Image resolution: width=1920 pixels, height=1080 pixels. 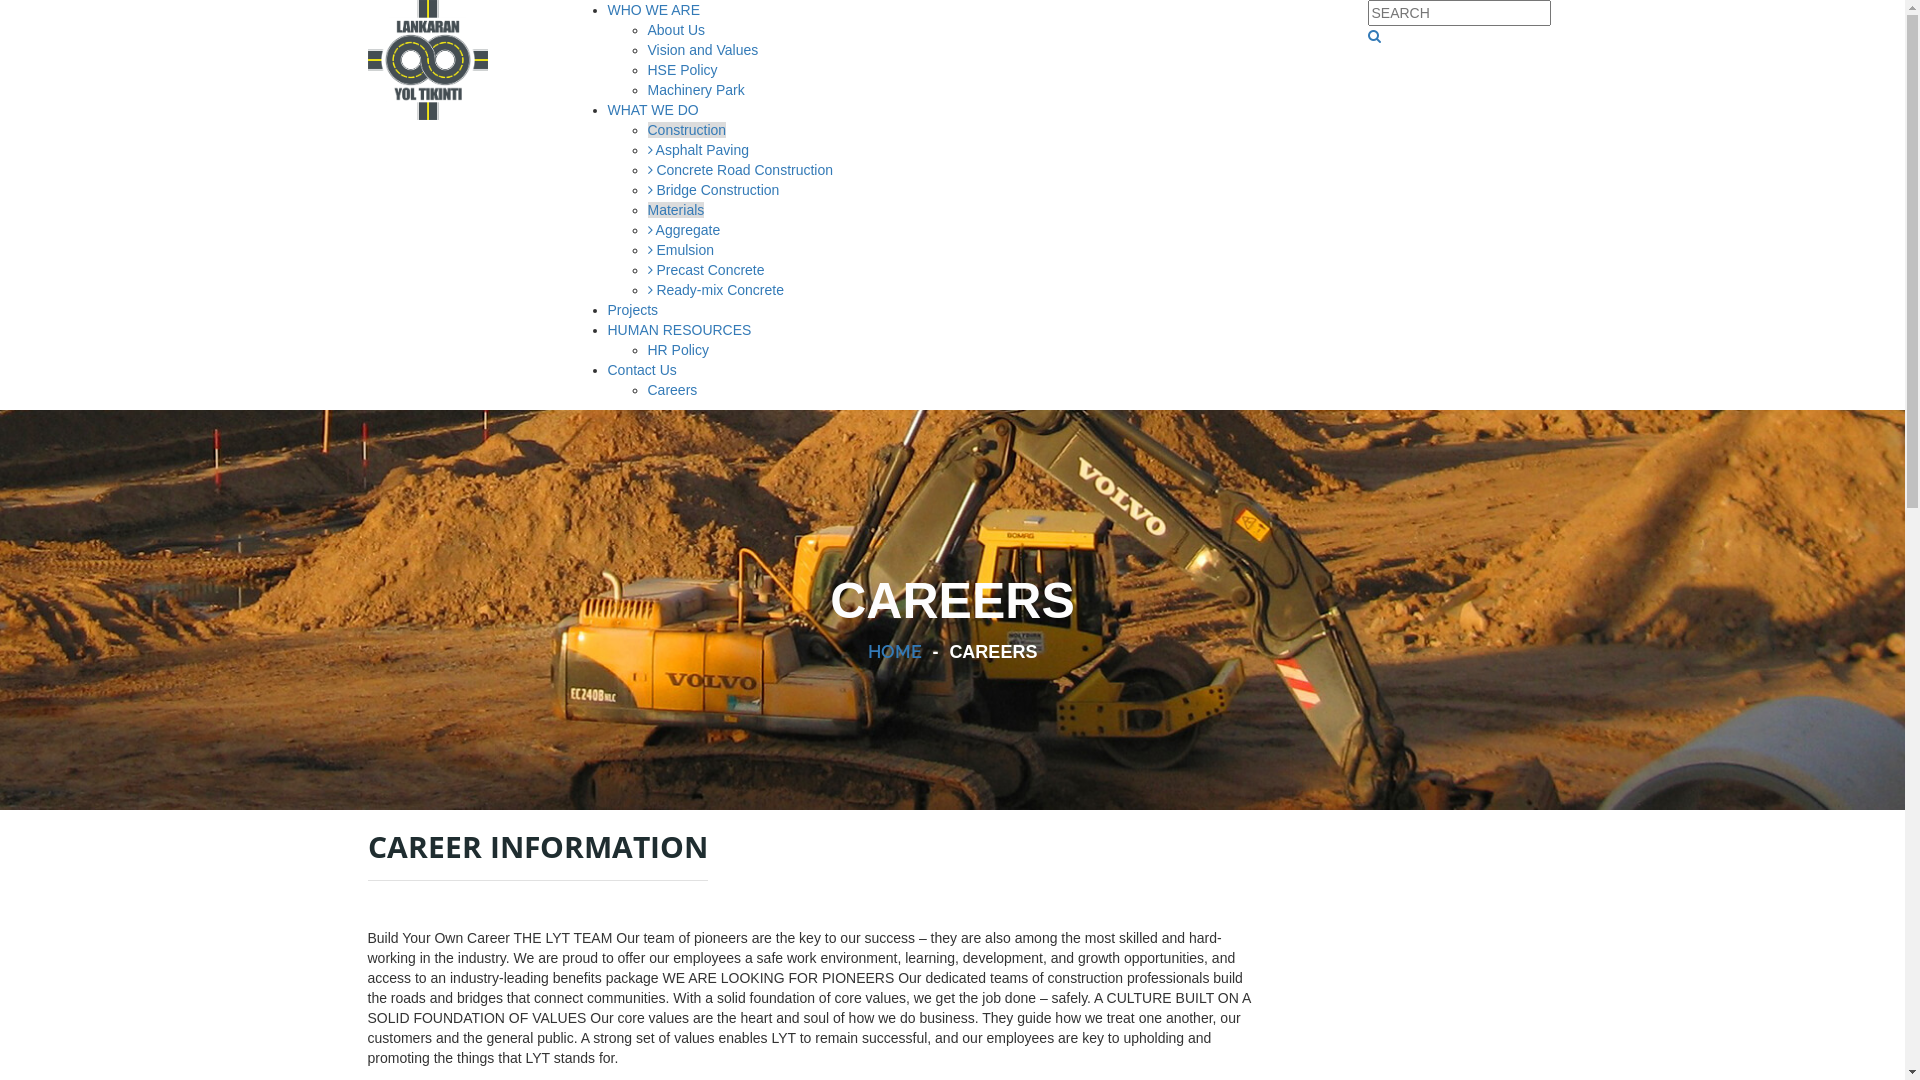 I want to click on Machinery Park, so click(x=696, y=90).